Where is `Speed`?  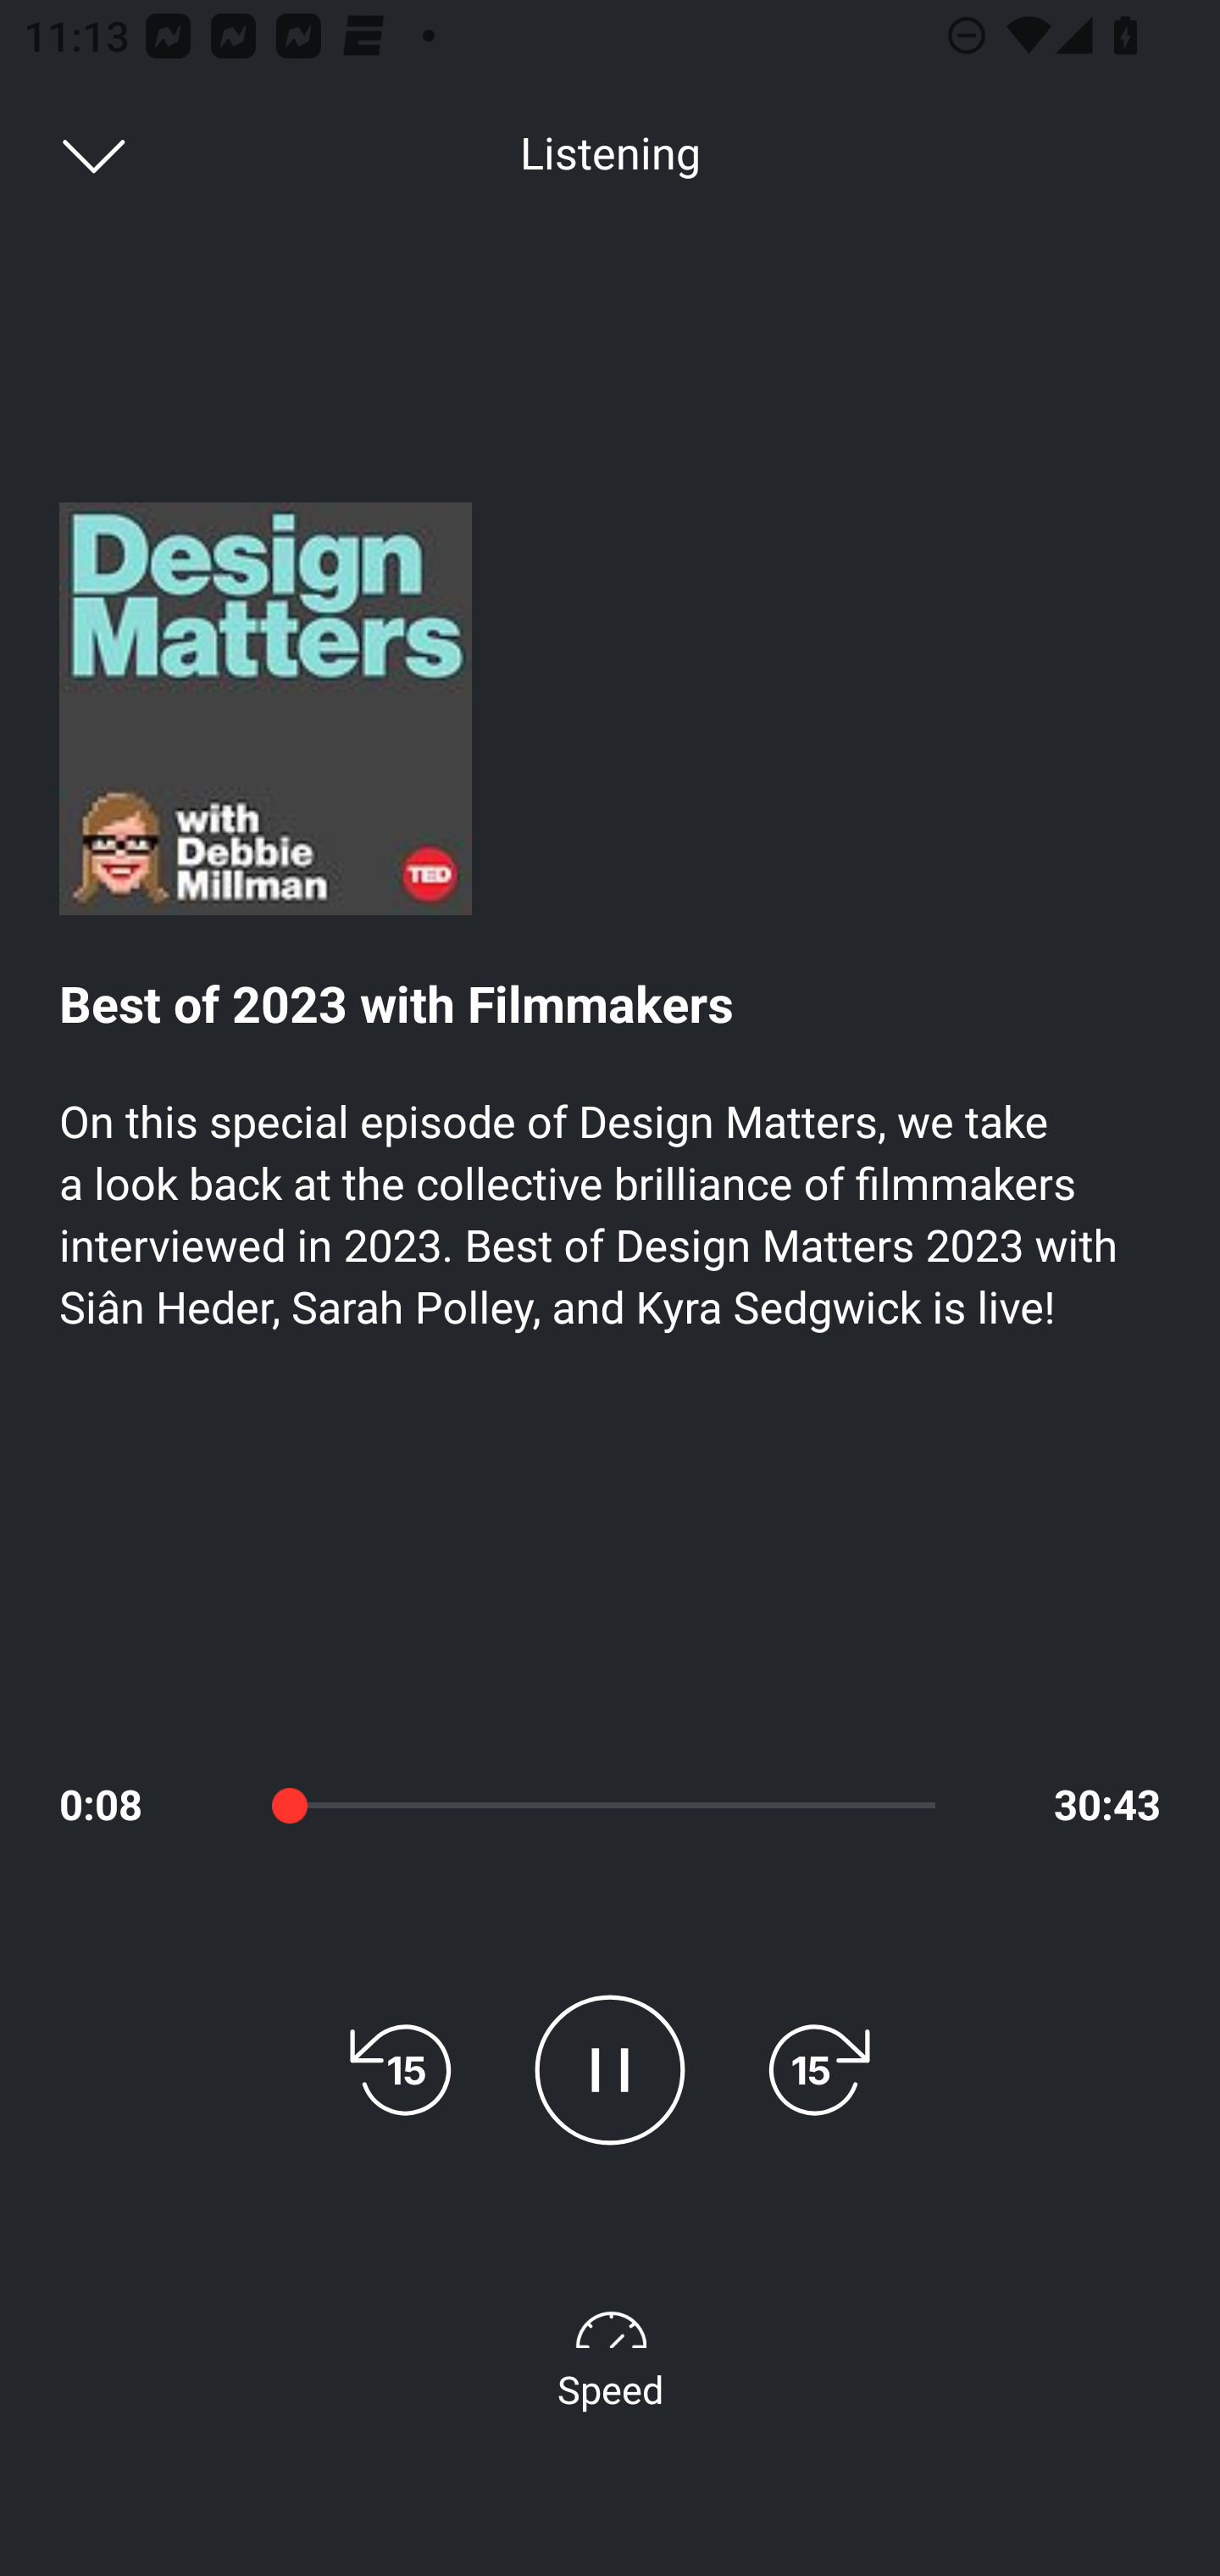
Speed is located at coordinates (610, 2354).